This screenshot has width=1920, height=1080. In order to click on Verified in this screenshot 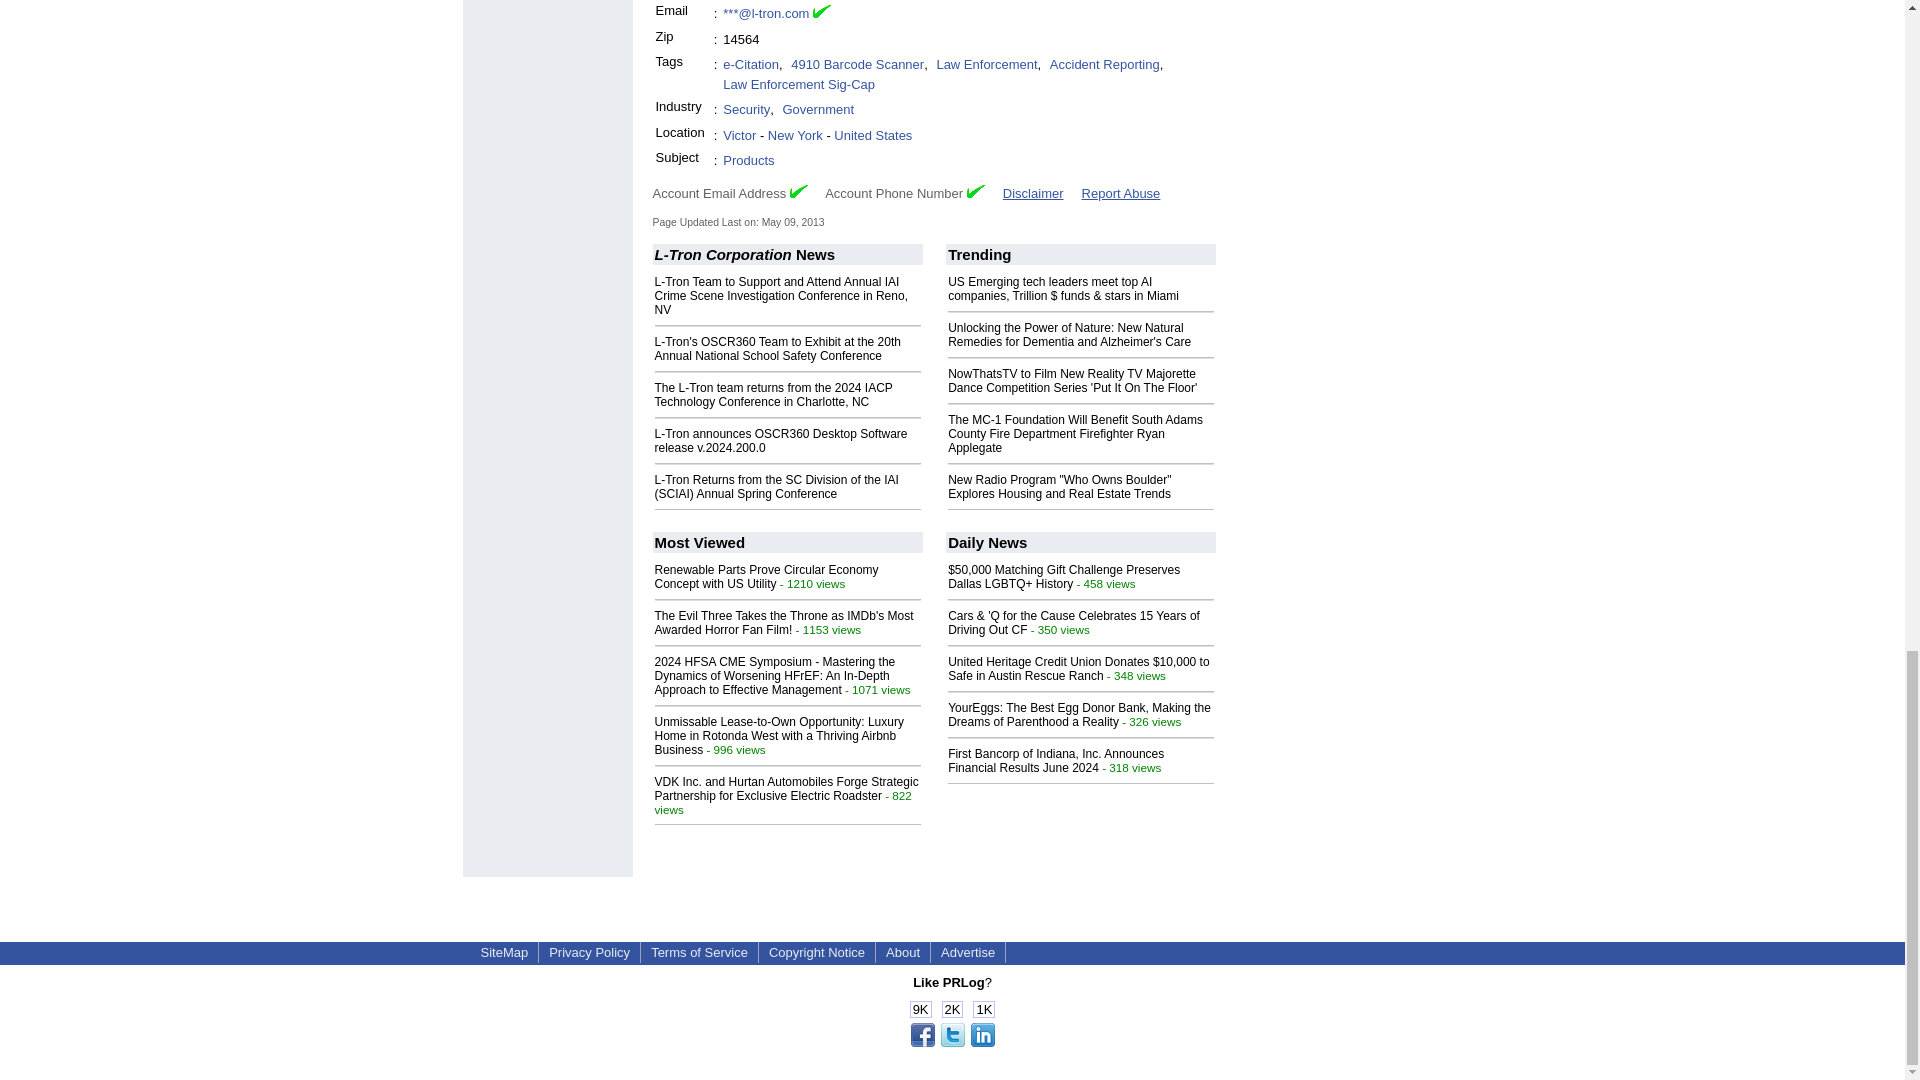, I will do `click(798, 190)`.